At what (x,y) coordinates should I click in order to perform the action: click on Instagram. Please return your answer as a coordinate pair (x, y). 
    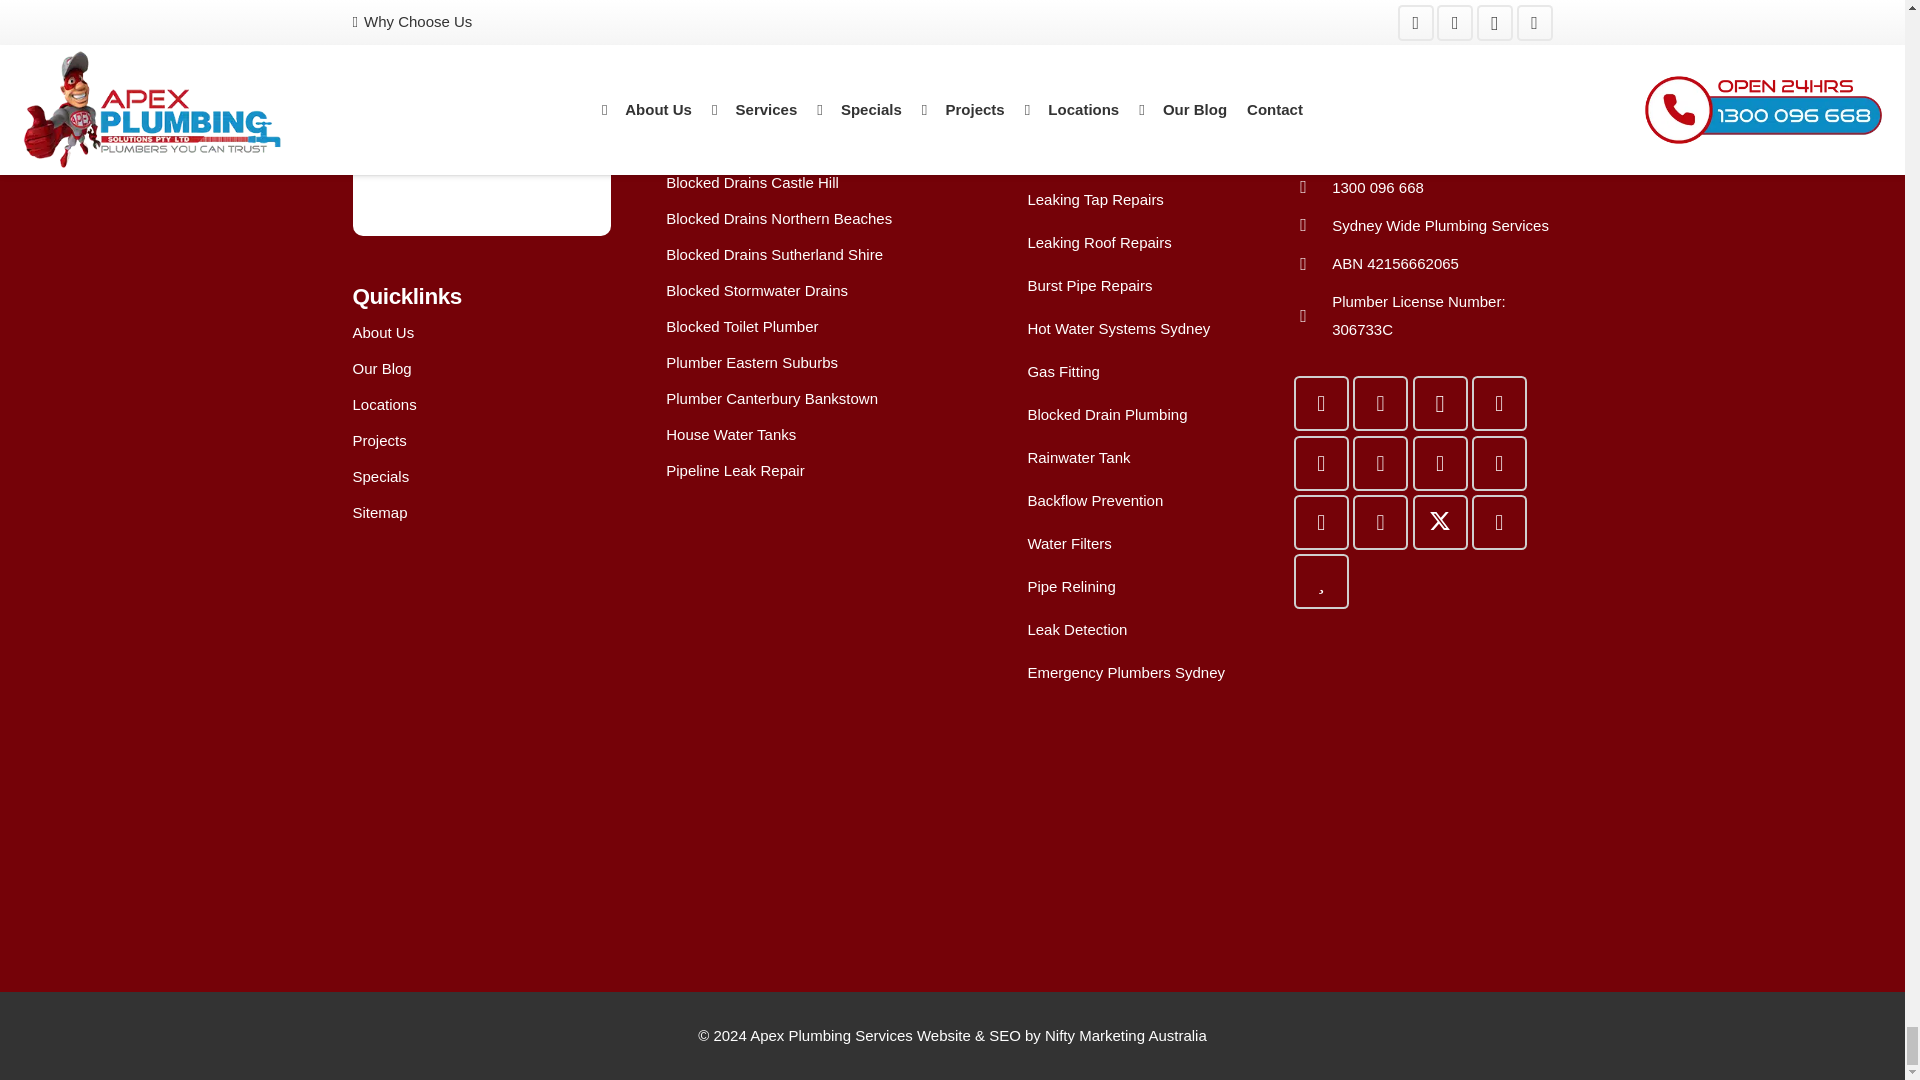
    Looking at the image, I should click on (1438, 402).